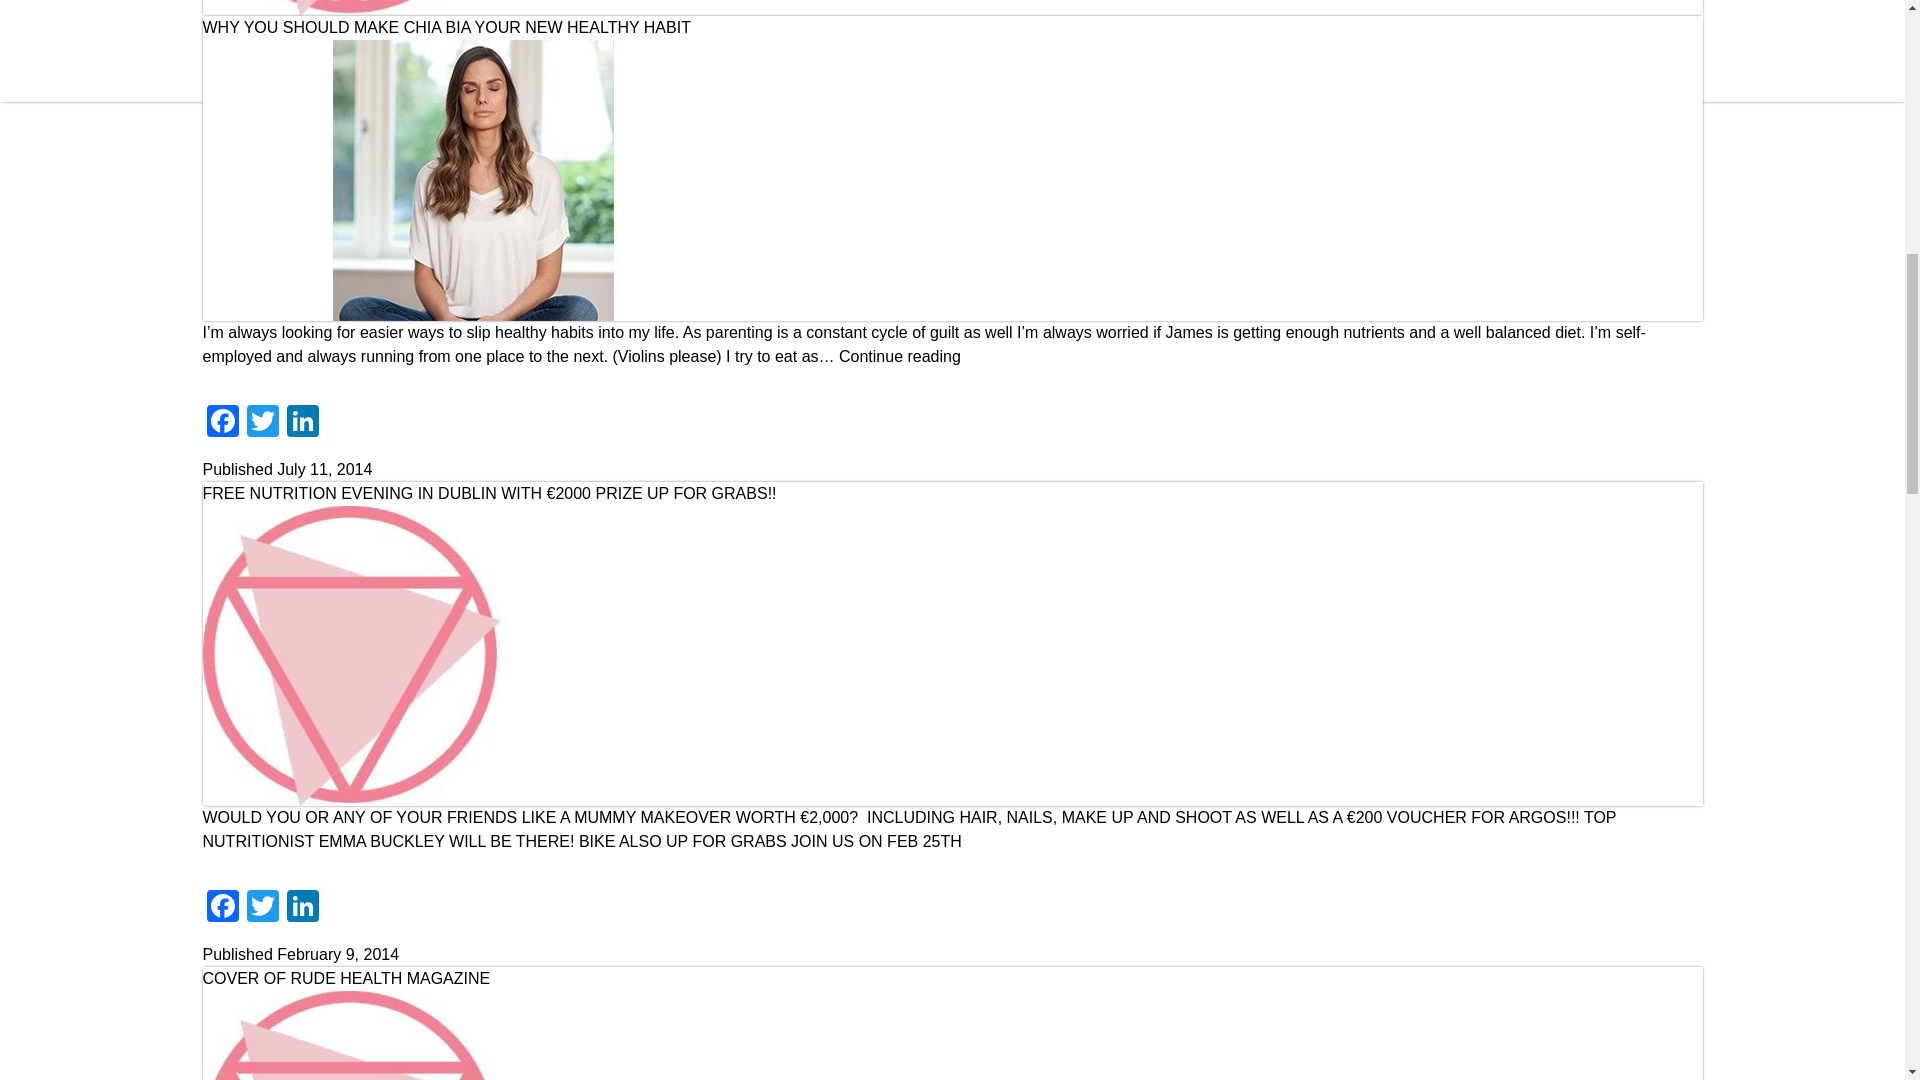 The image size is (1920, 1080). Describe the element at coordinates (262, 908) in the screenshot. I see `Twitter` at that location.